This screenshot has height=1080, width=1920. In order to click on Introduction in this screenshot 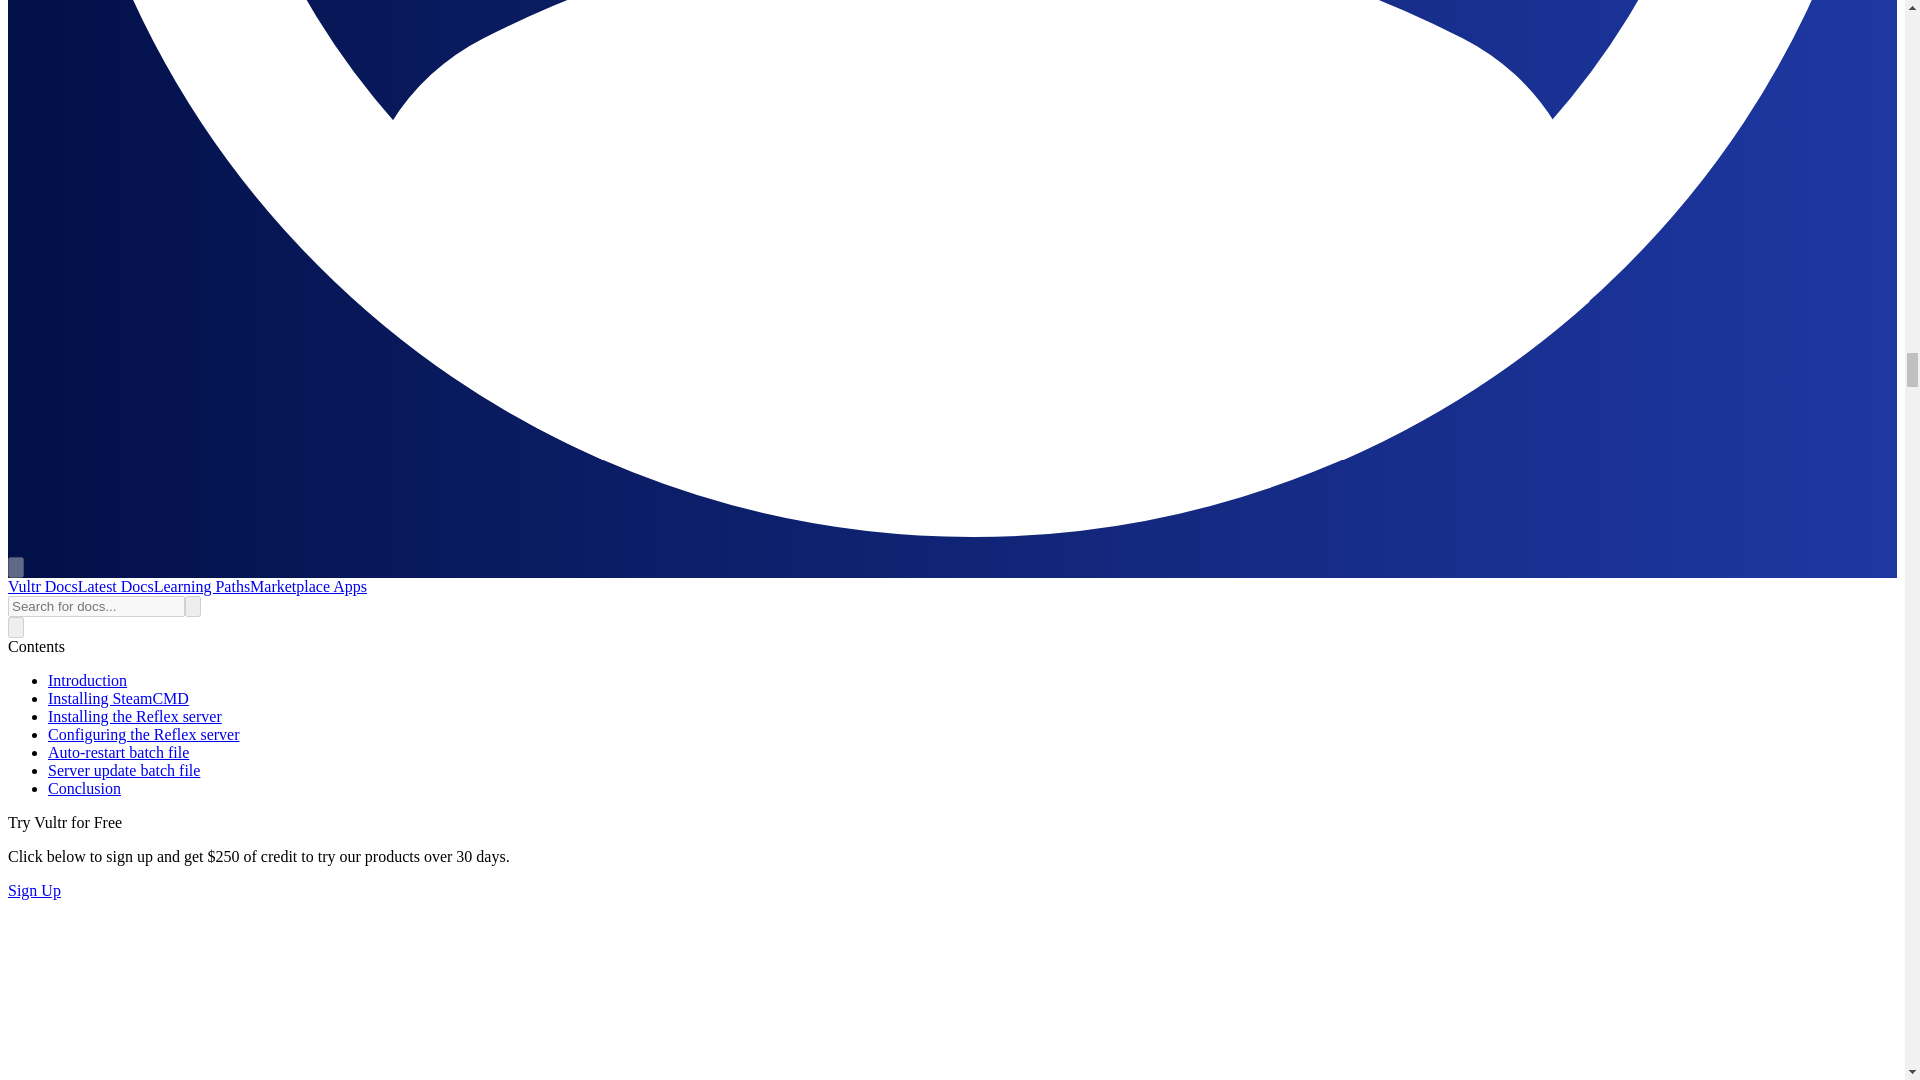, I will do `click(87, 680)`.